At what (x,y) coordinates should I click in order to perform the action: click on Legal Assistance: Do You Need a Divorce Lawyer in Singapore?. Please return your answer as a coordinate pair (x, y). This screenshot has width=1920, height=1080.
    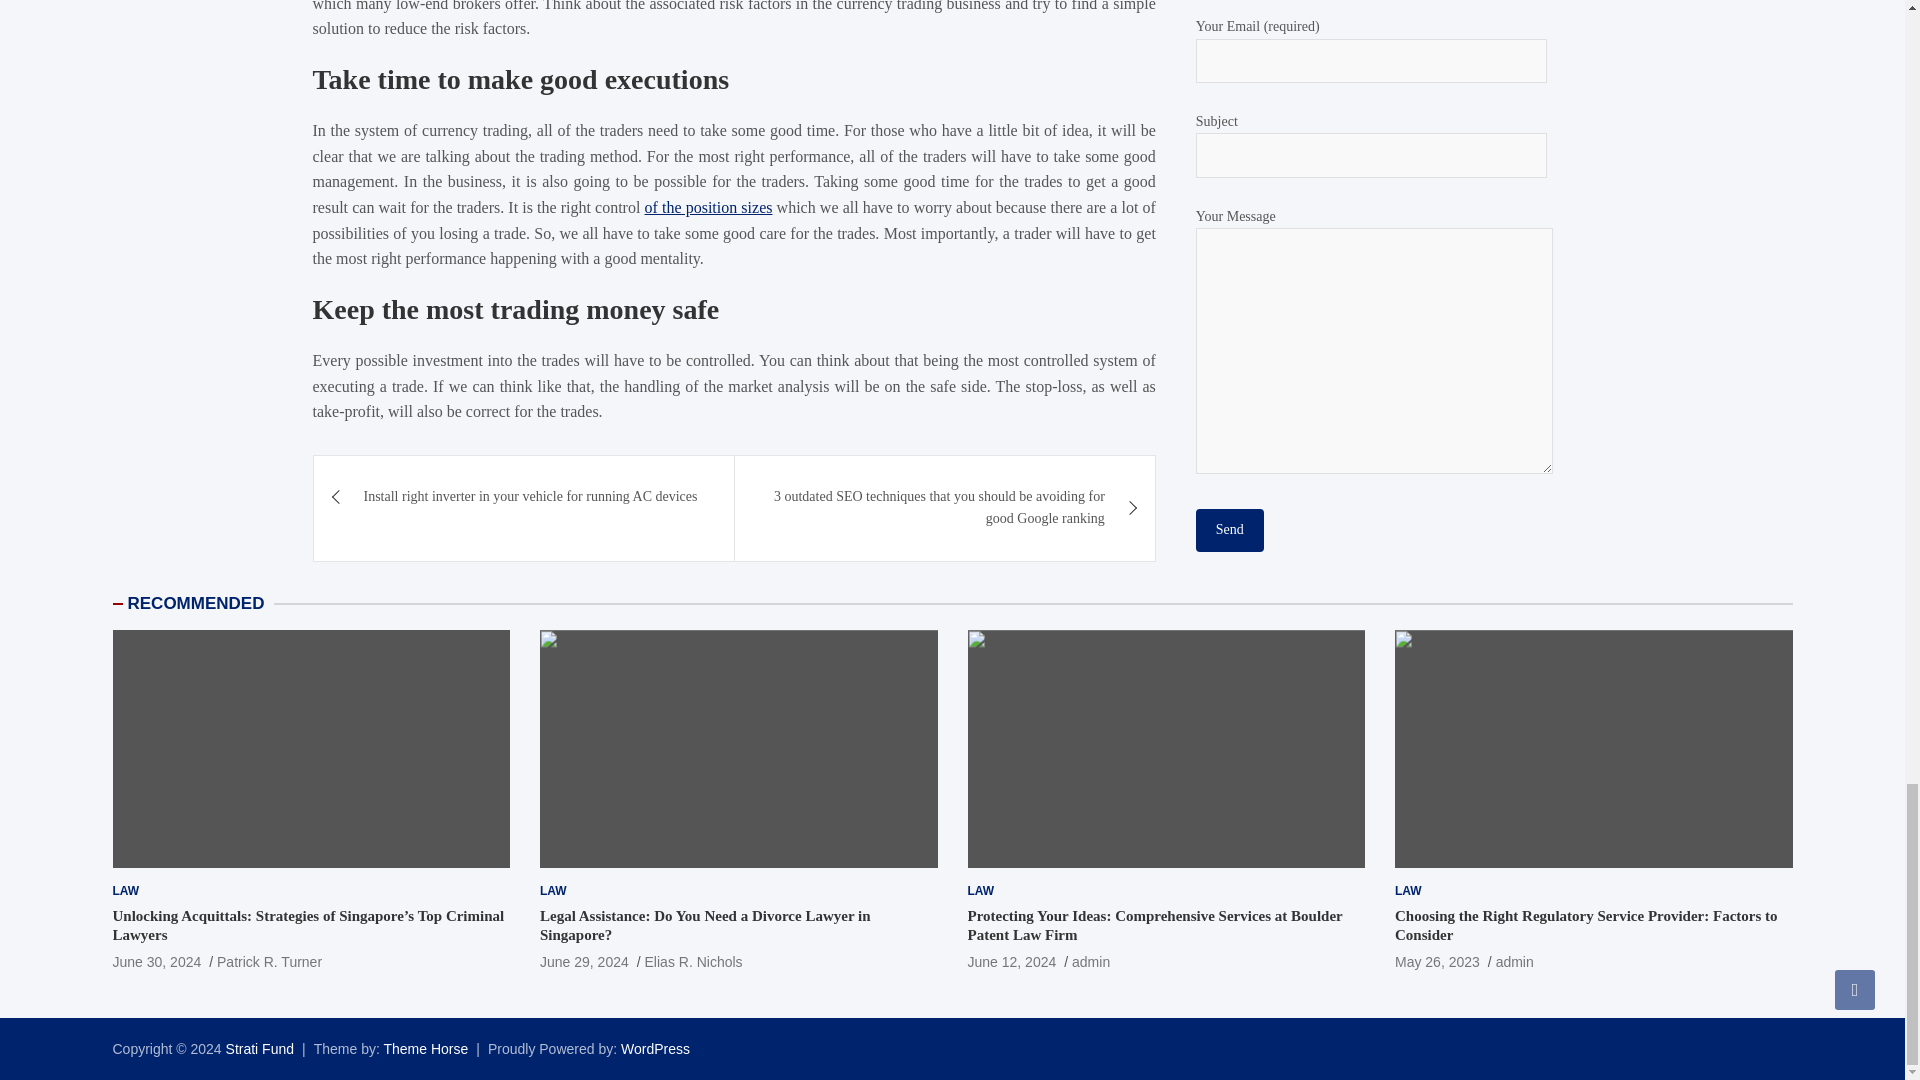
    Looking at the image, I should click on (584, 961).